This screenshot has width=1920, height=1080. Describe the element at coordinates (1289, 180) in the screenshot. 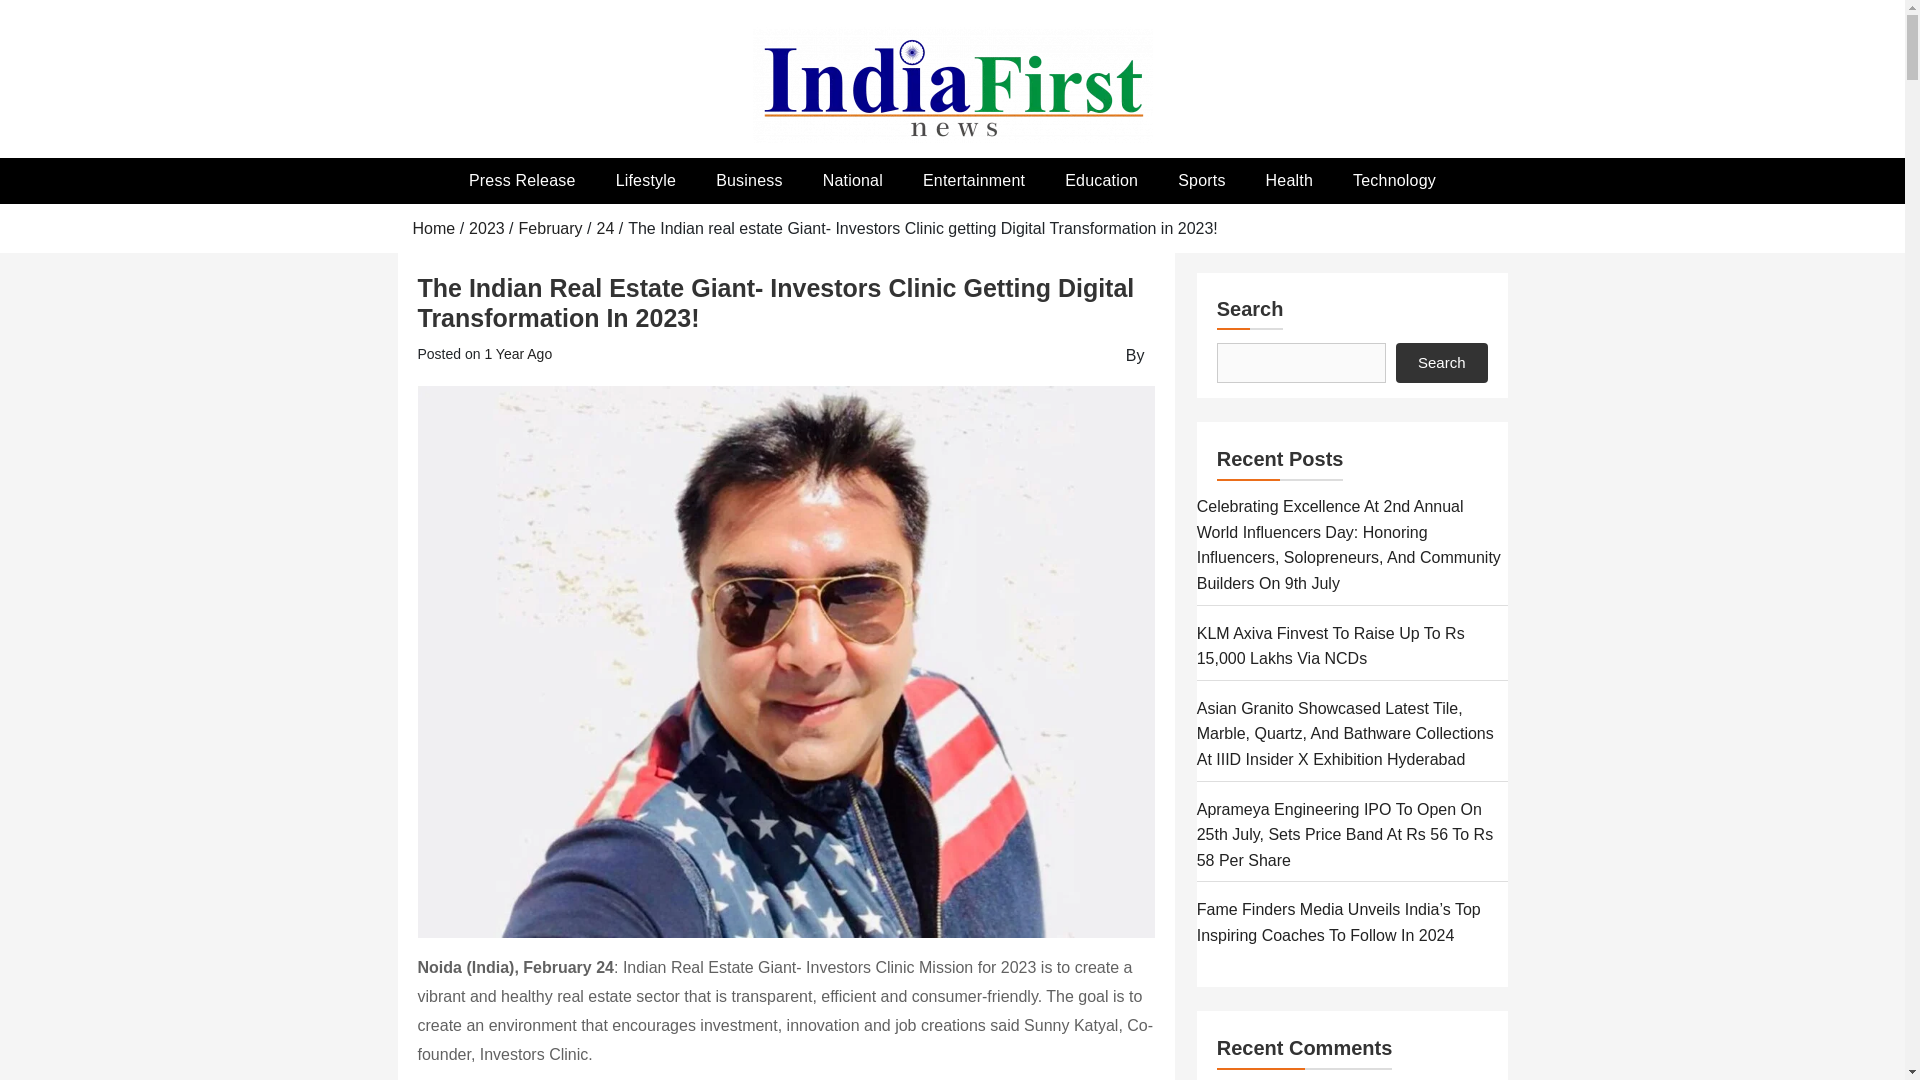

I see `Health` at that location.